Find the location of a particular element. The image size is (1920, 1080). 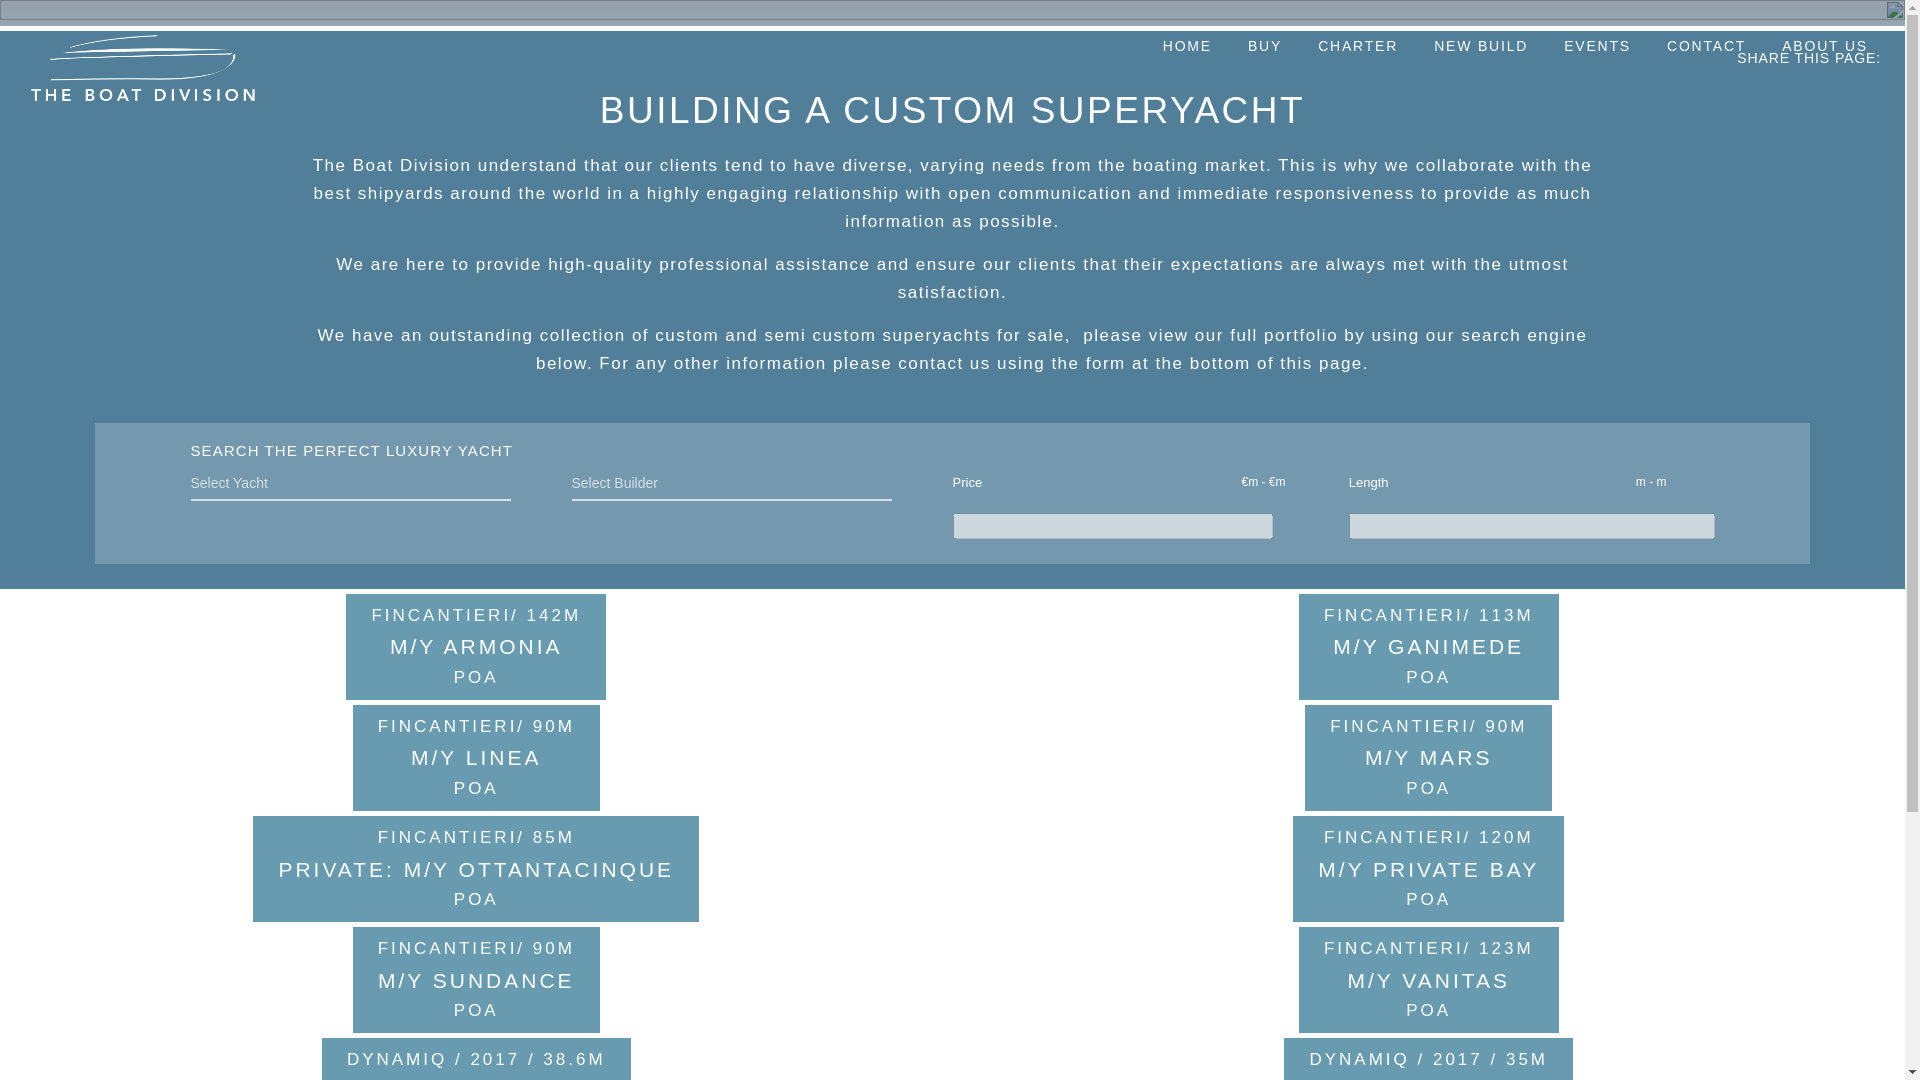

NEW BUILD is located at coordinates (1481, 49).